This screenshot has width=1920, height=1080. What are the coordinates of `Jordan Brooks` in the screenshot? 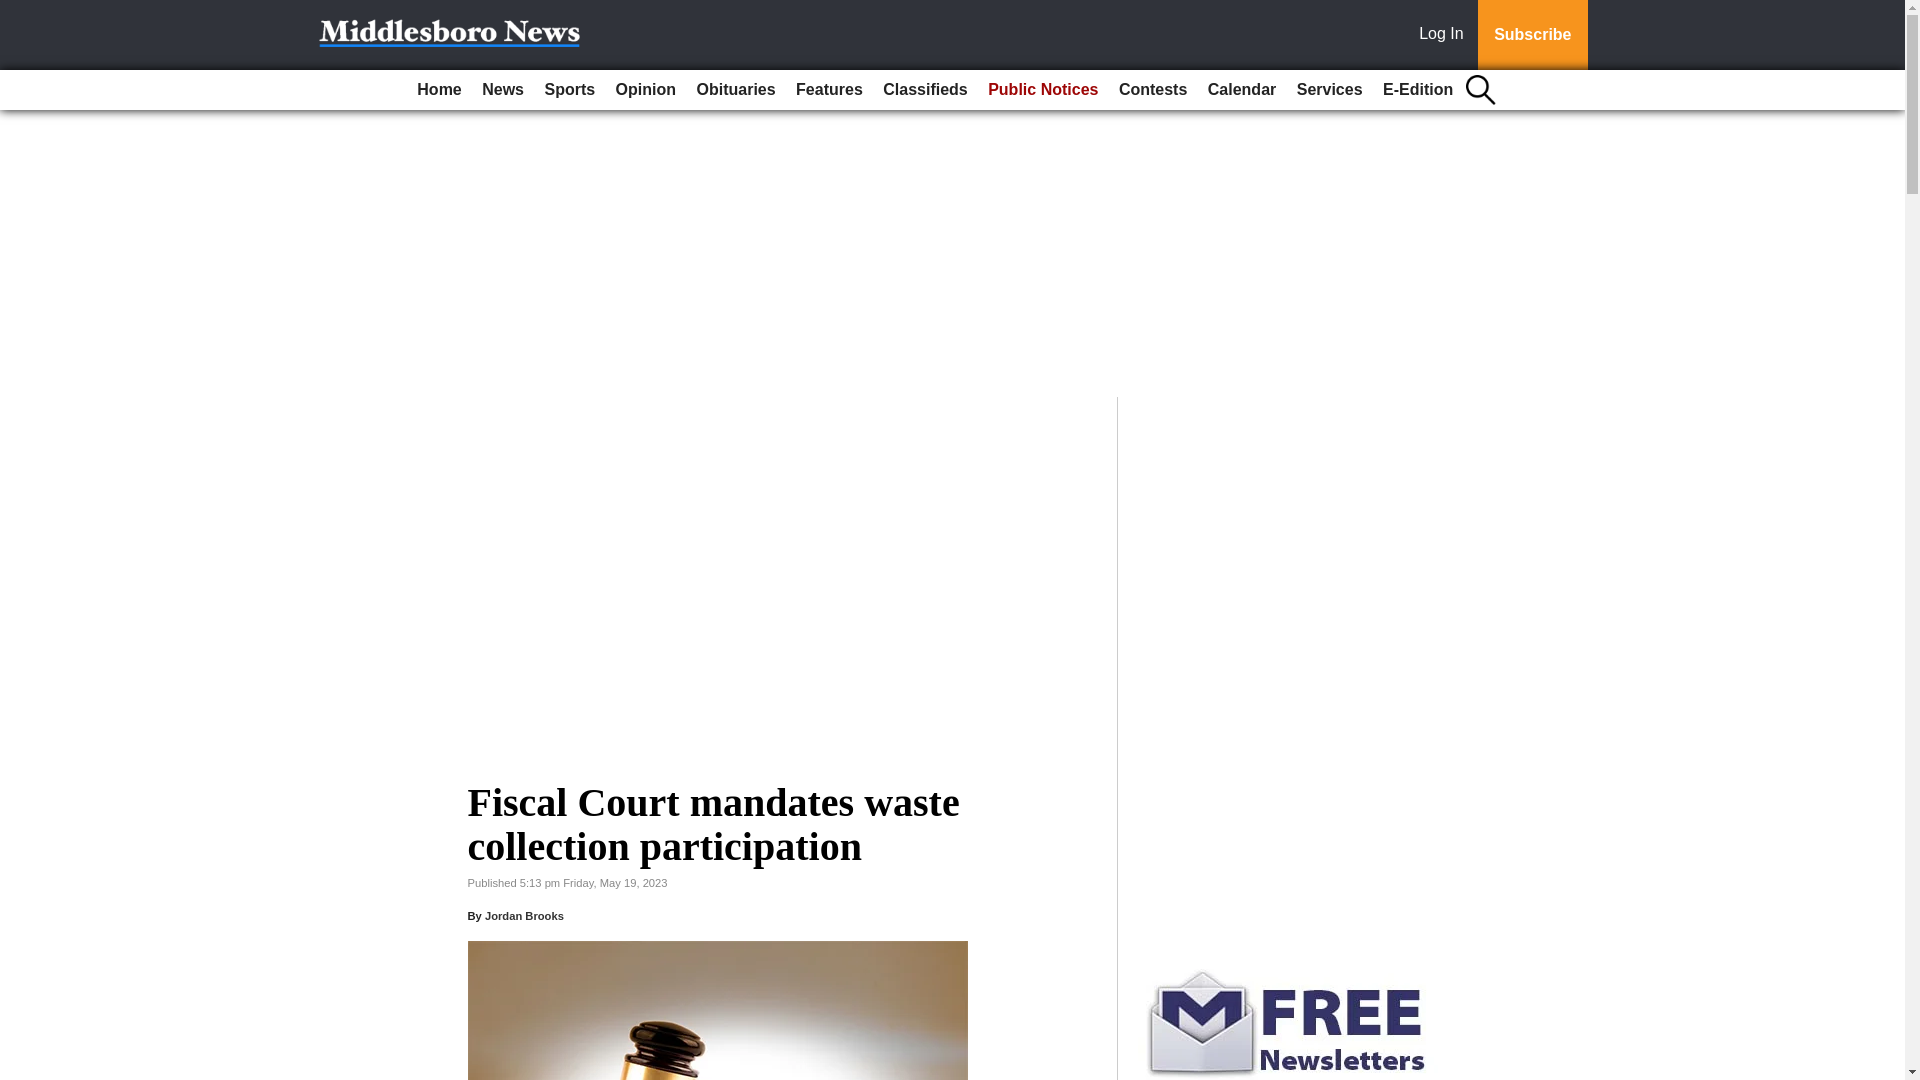 It's located at (524, 916).